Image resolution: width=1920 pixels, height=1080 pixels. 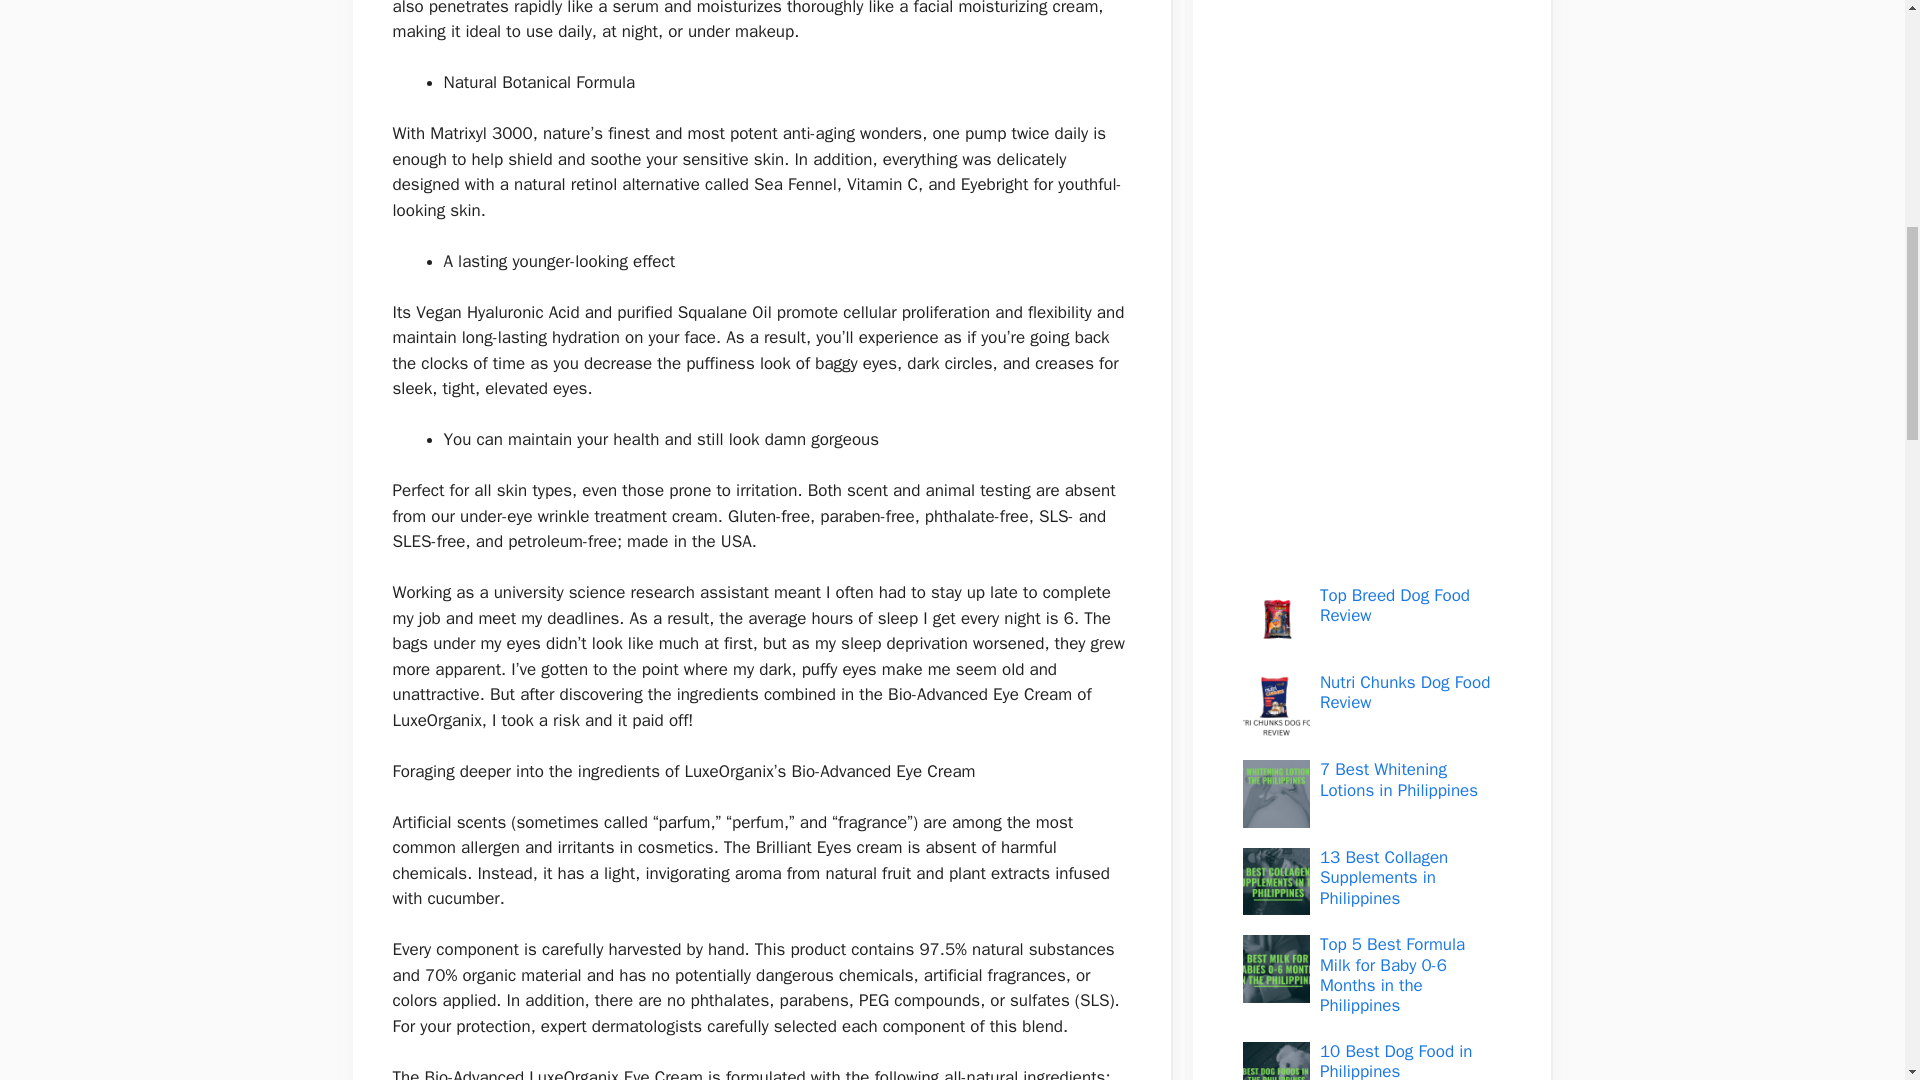 I want to click on Advertisement, so click(x=1360, y=278).